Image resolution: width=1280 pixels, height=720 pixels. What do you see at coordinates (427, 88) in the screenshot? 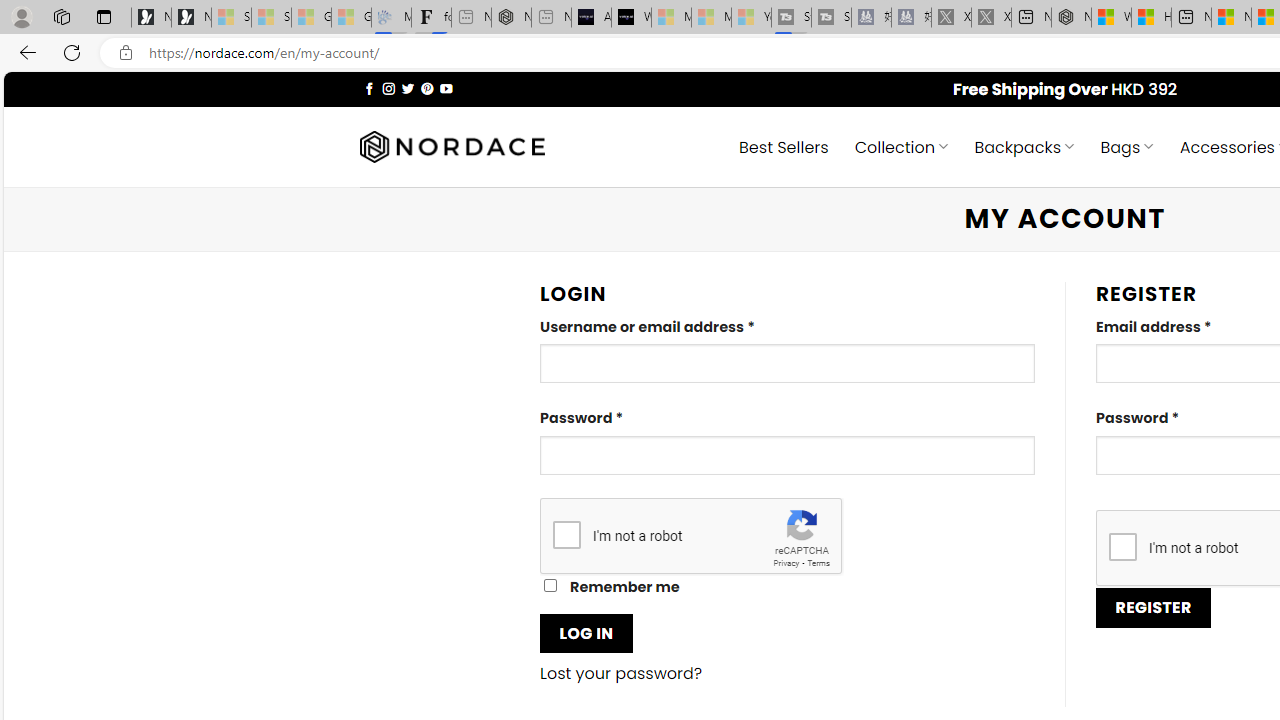
I see `Follow on Pinterest` at bounding box center [427, 88].